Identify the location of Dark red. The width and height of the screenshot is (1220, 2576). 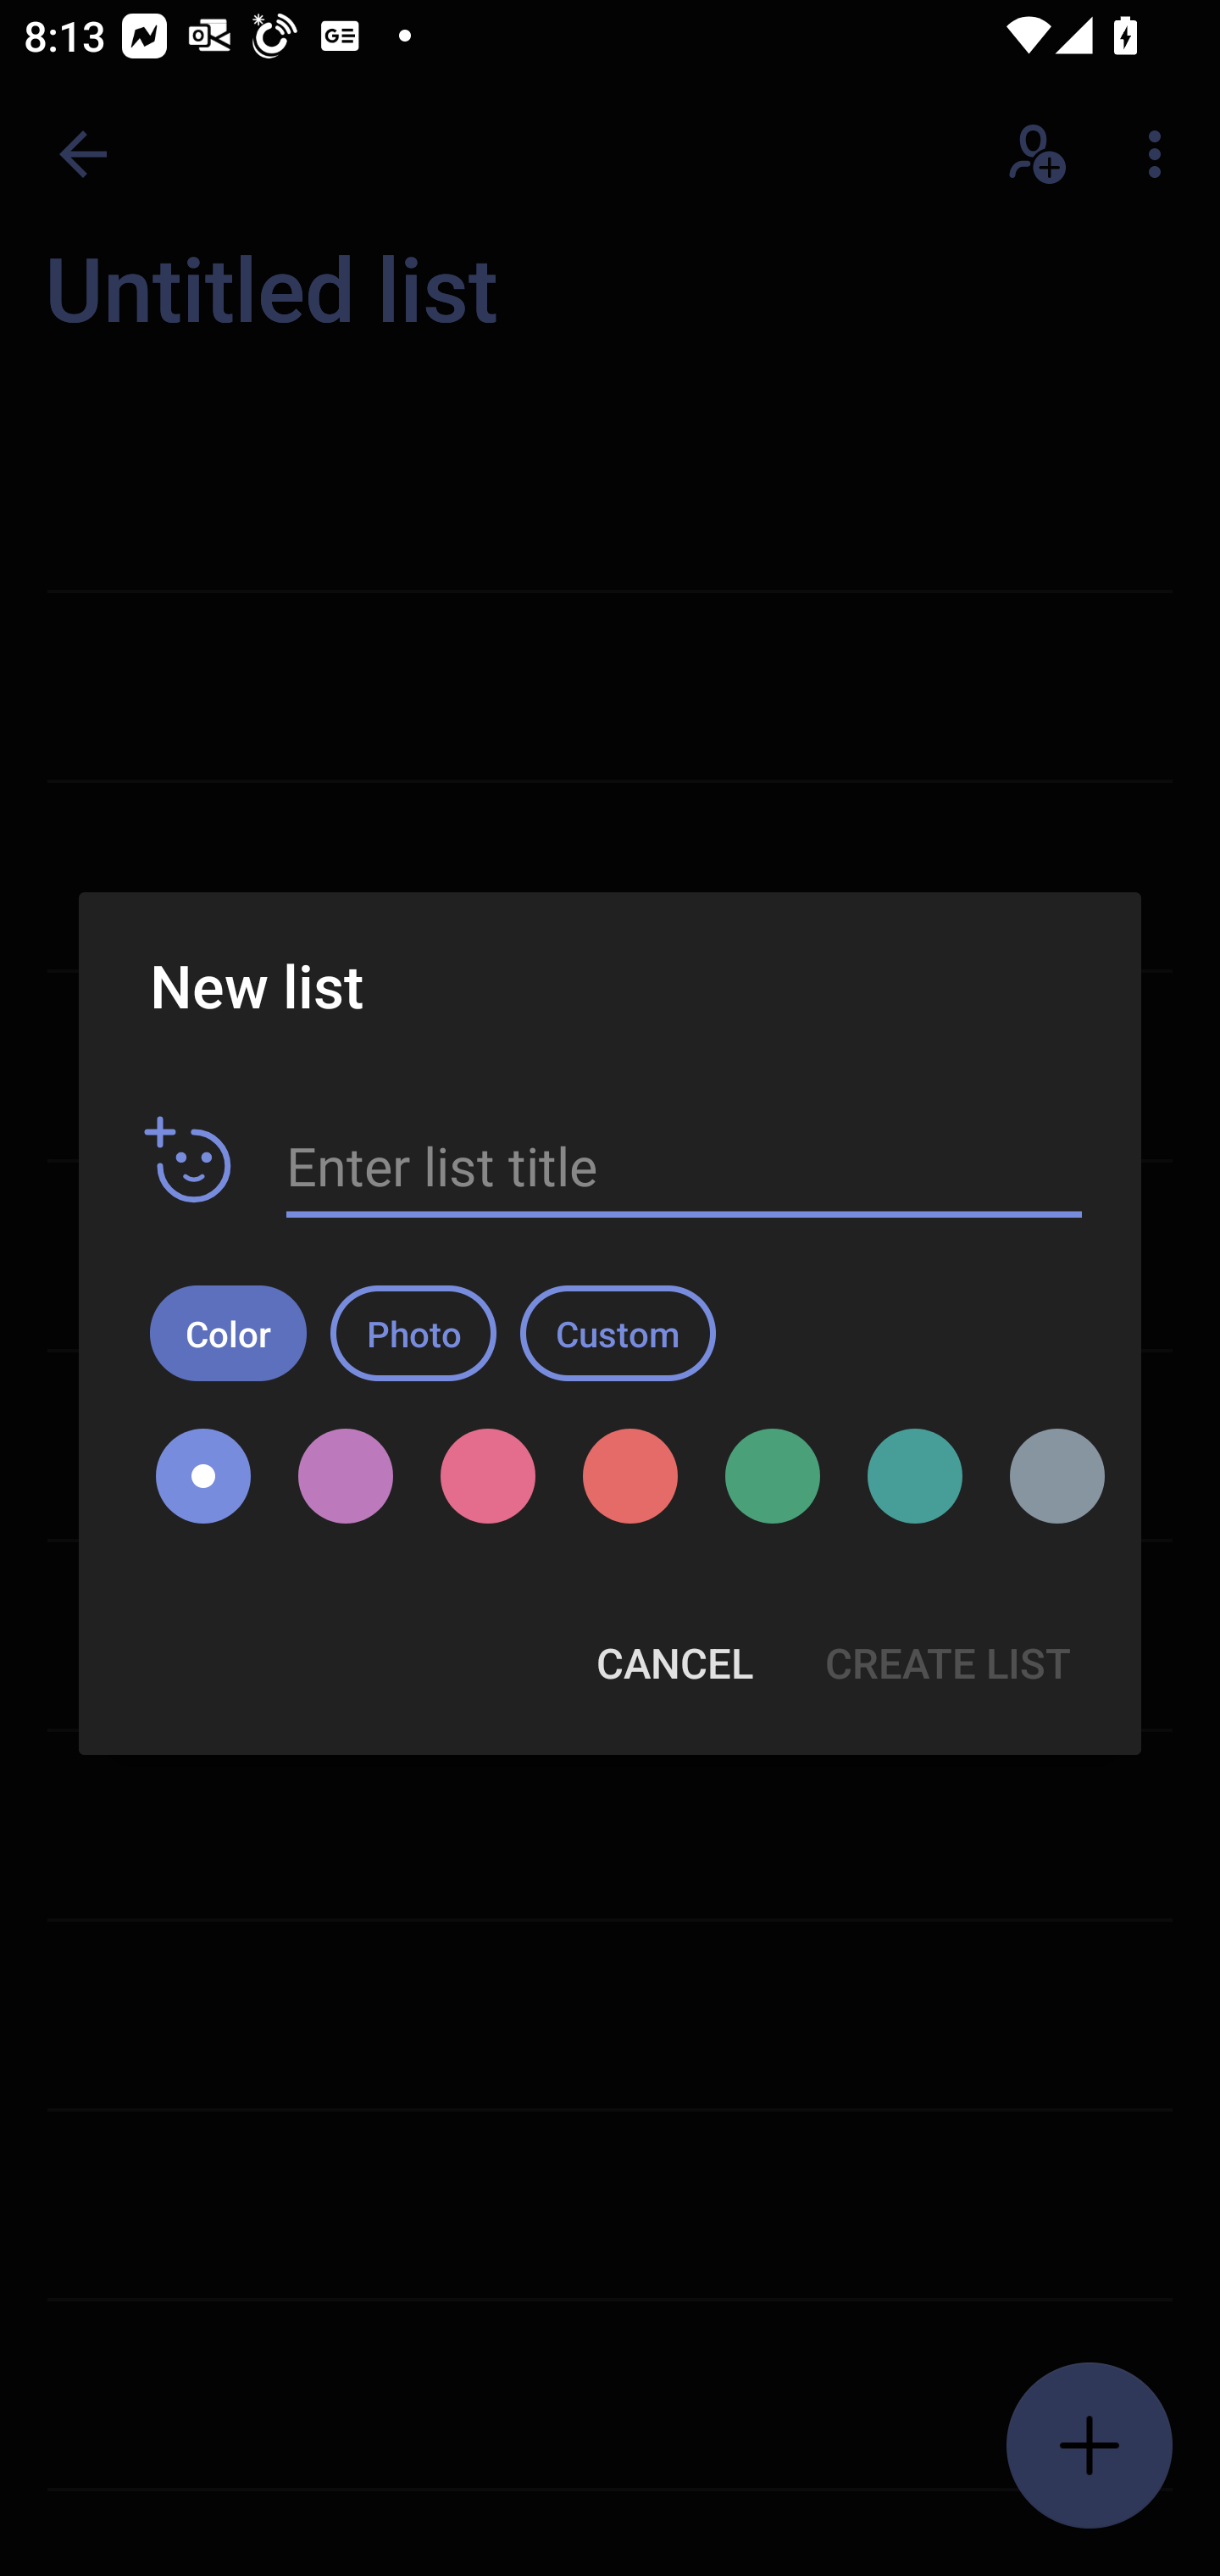
(629, 1476).